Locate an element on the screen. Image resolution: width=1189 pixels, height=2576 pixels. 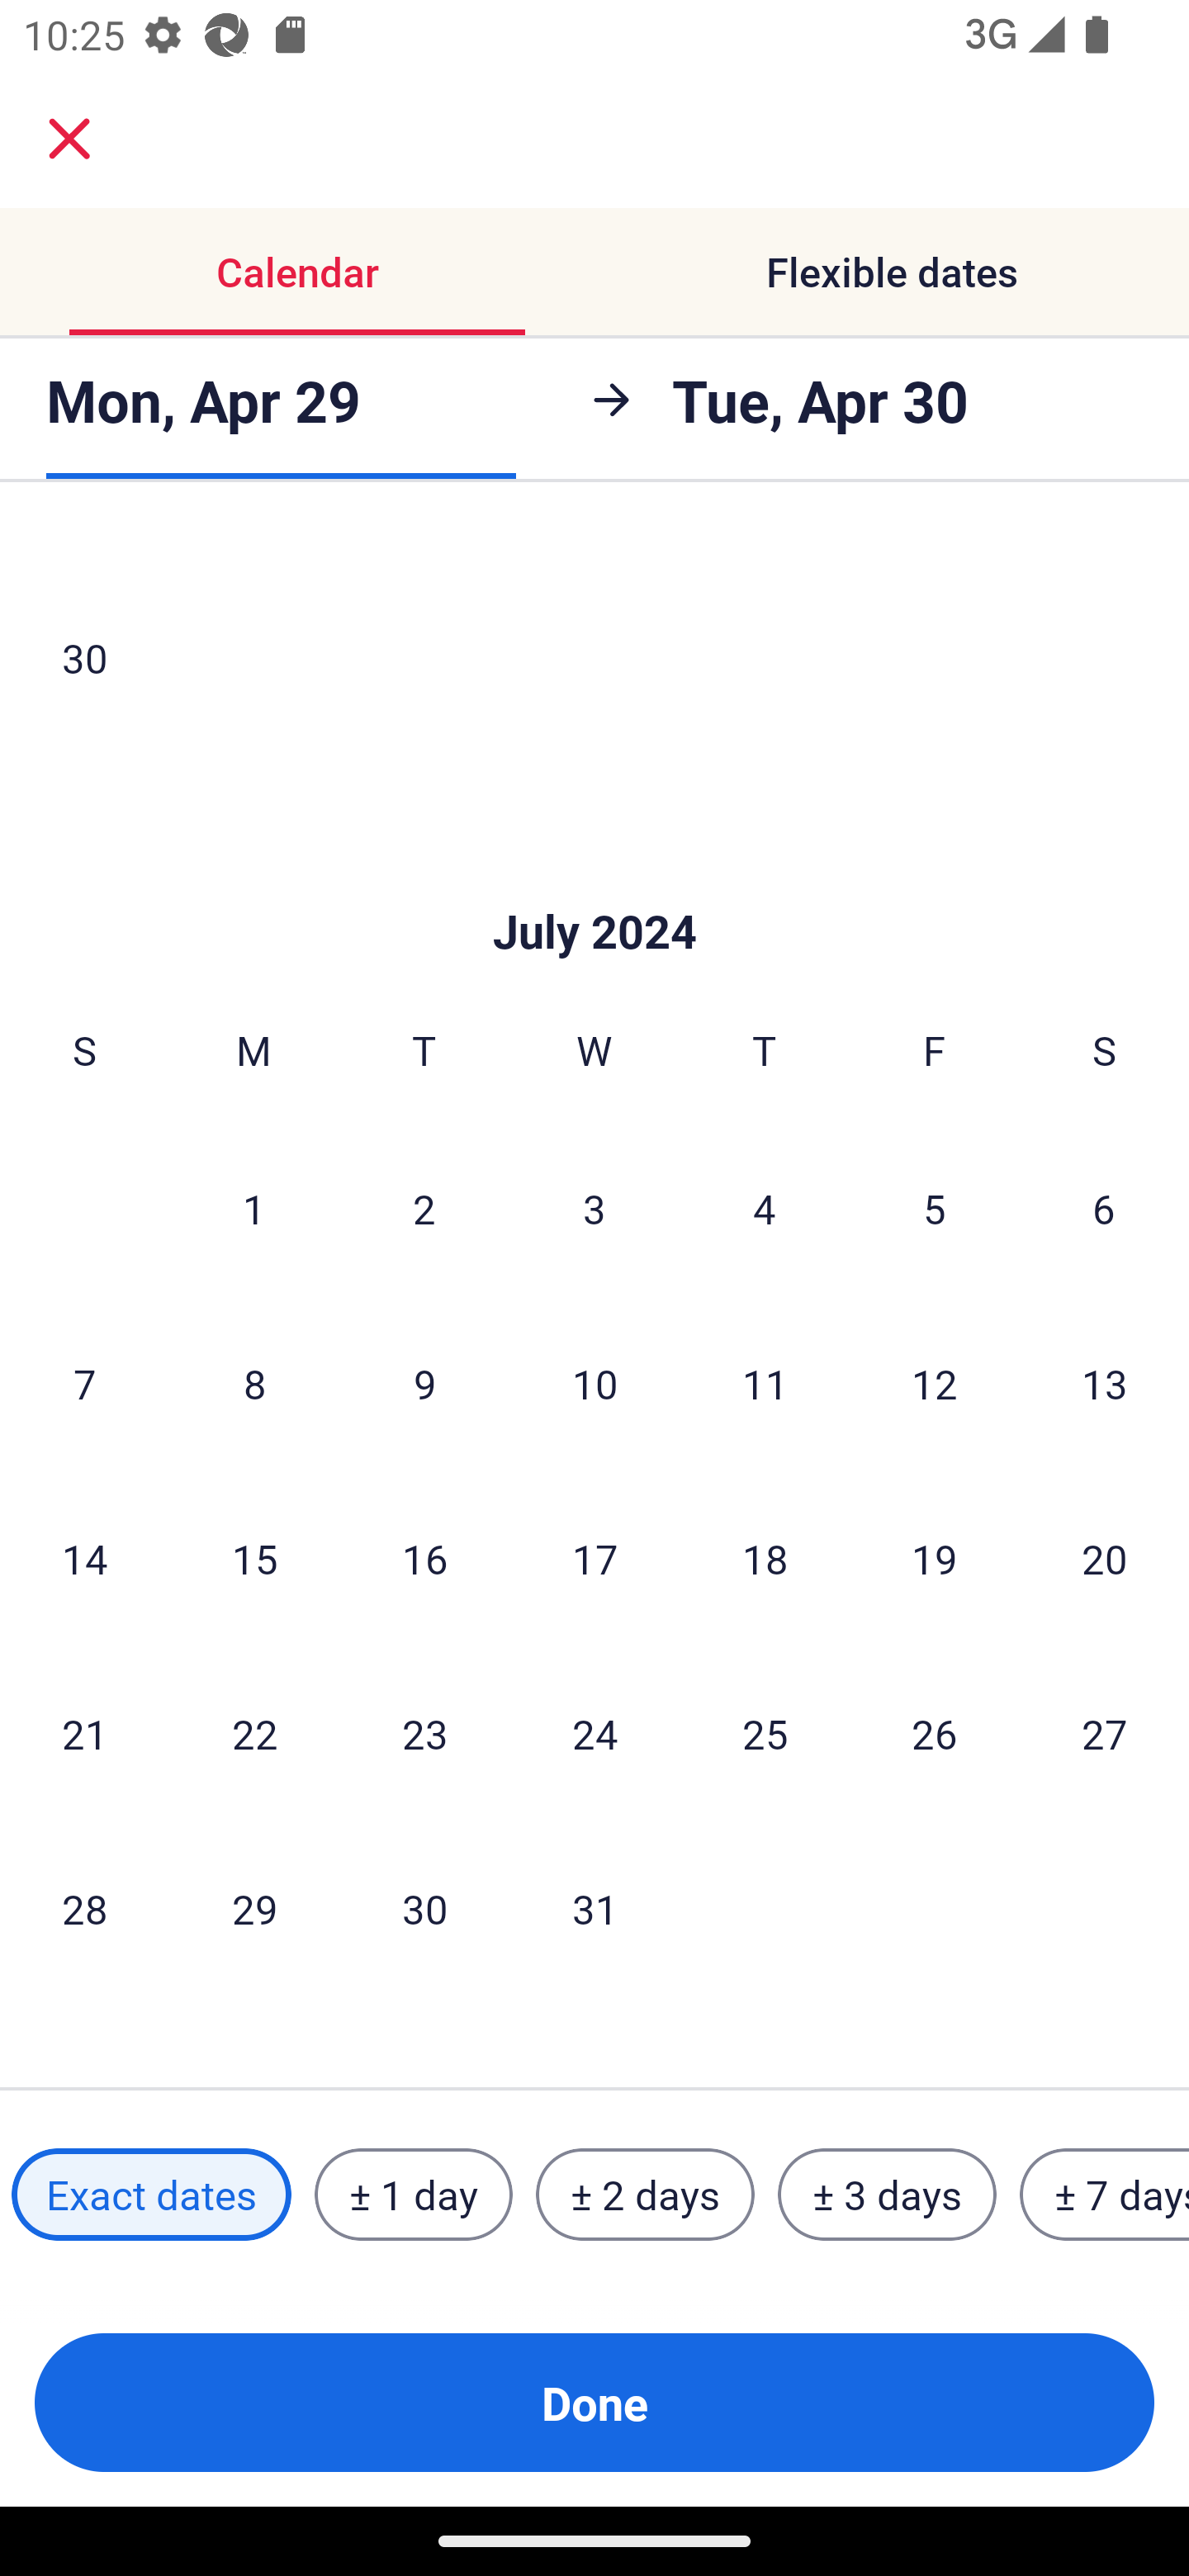
20 Saturday, July 20, 2024 is located at coordinates (1105, 1558).